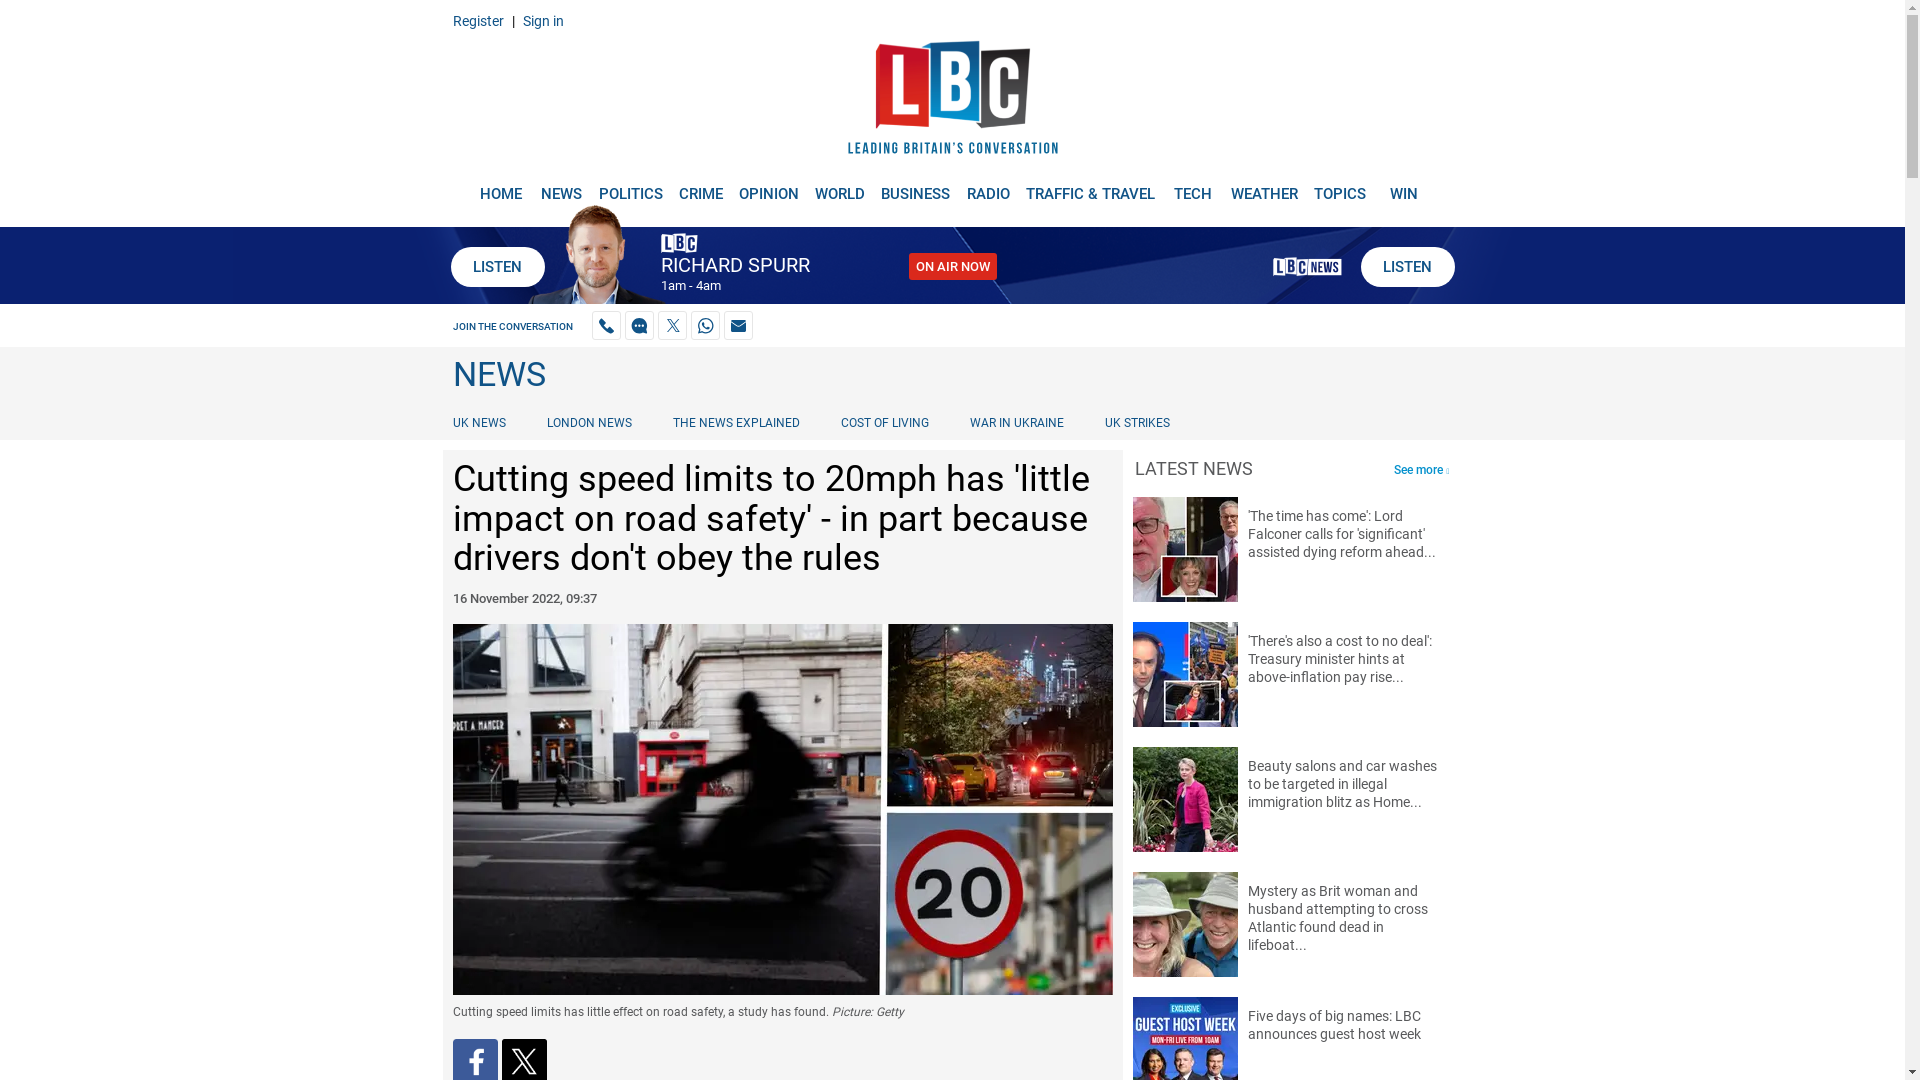 Image resolution: width=1920 pixels, height=1080 pixels. What do you see at coordinates (1406, 267) in the screenshot?
I see `LISTEN` at bounding box center [1406, 267].